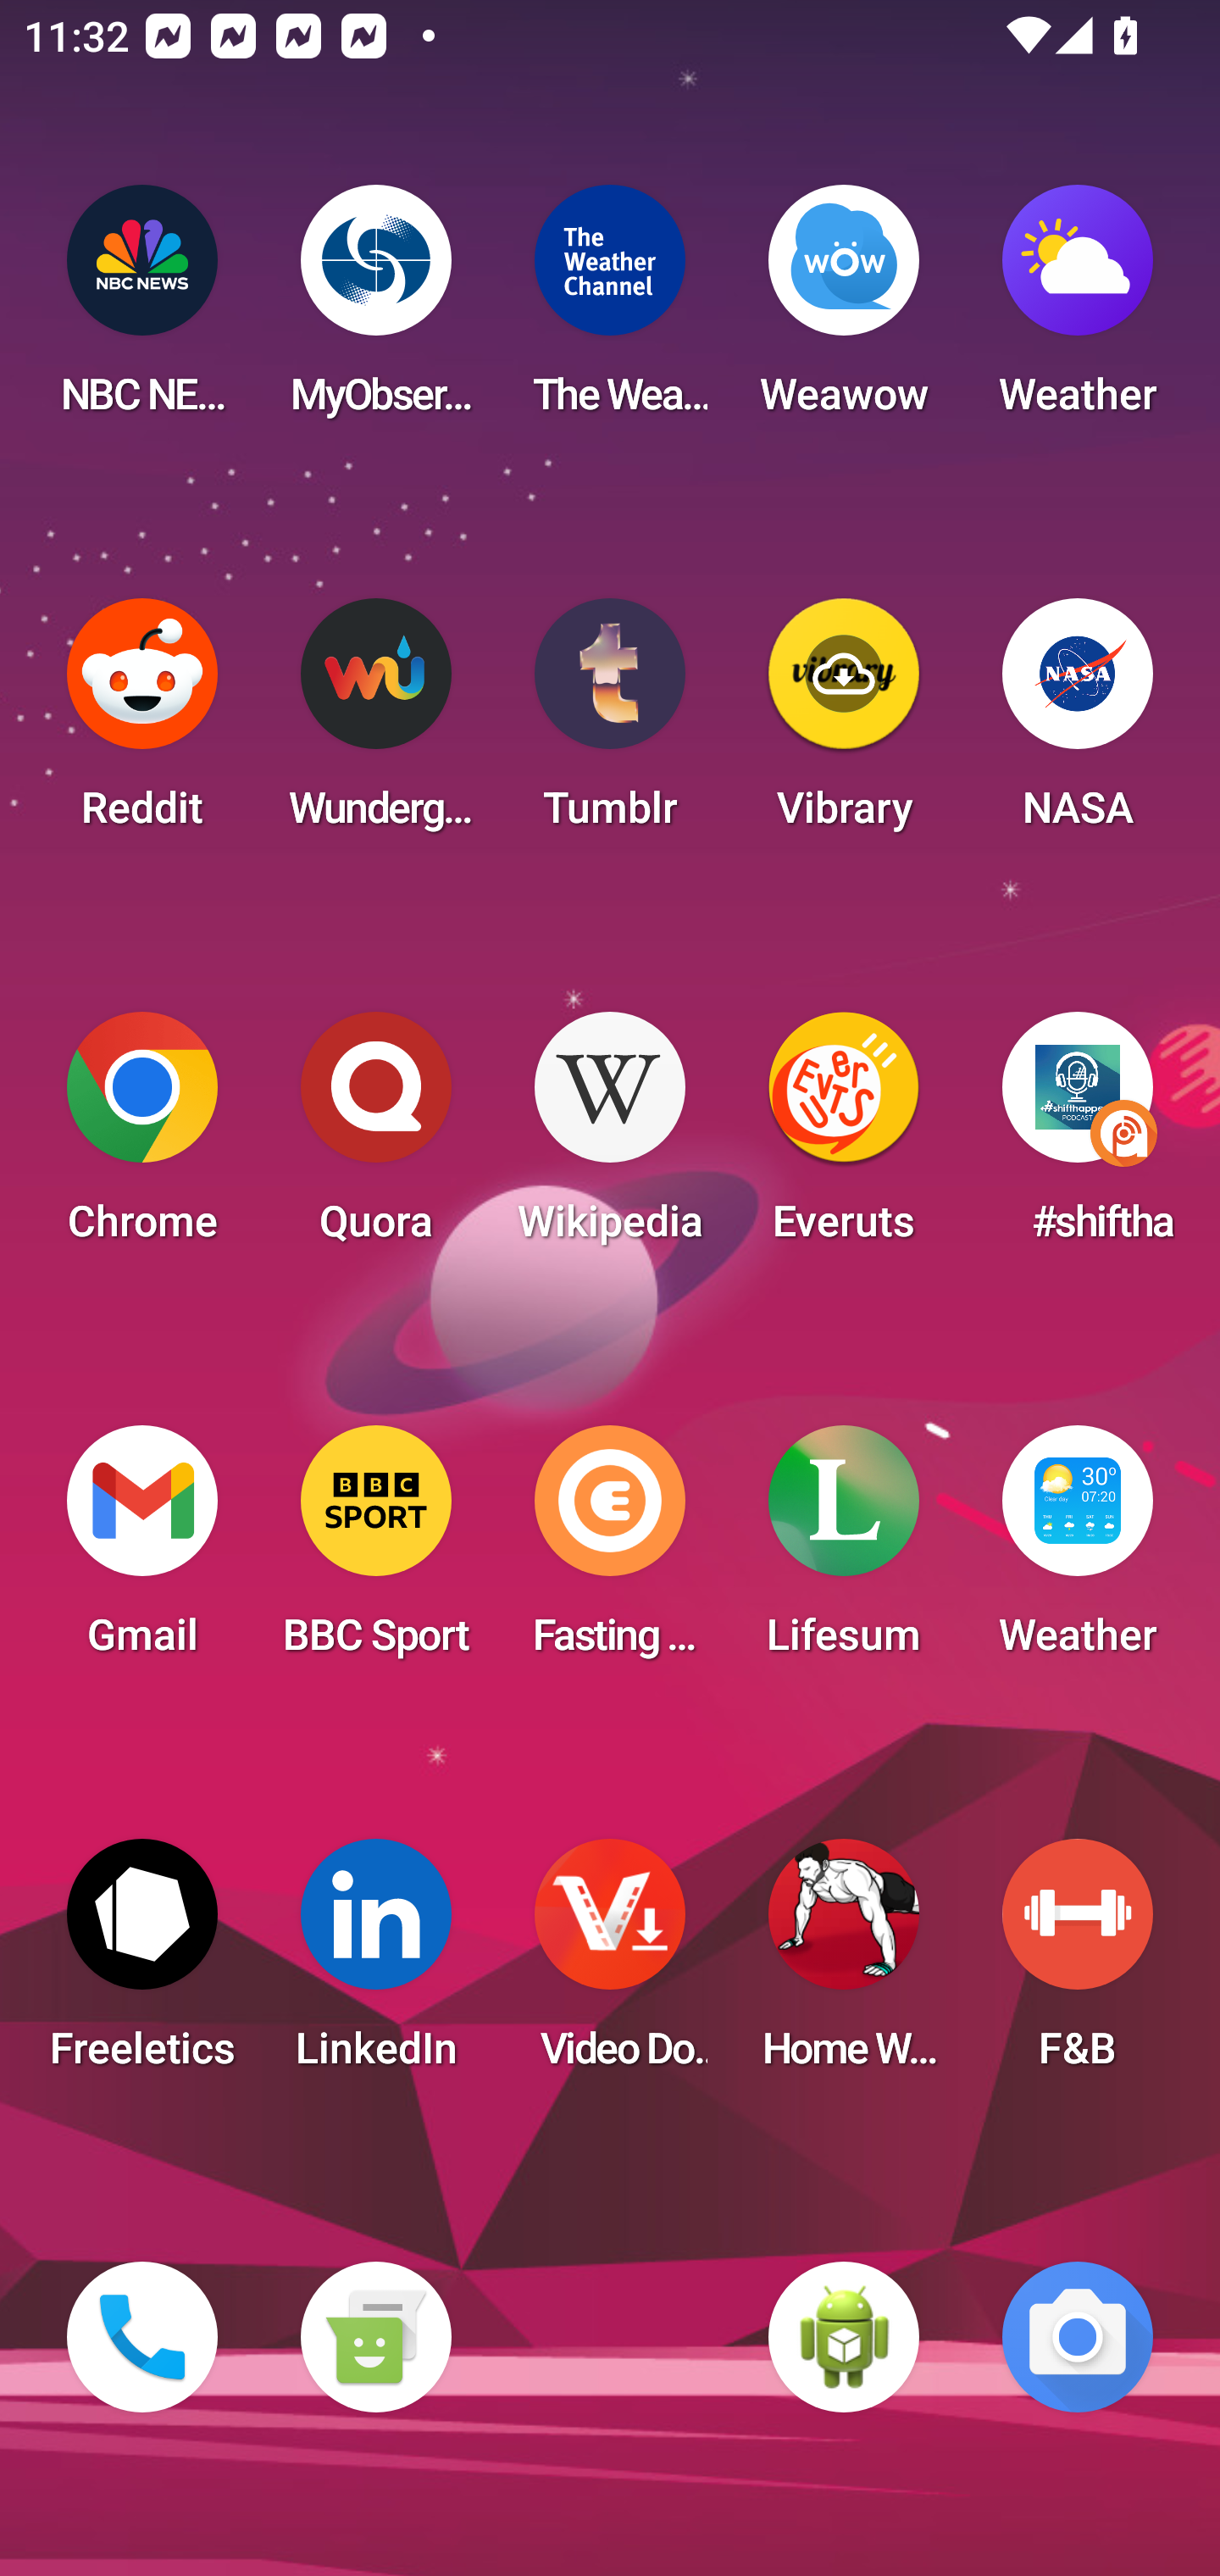 This screenshot has width=1220, height=2576. What do you see at coordinates (844, 2337) in the screenshot?
I see `WebView Browser Tester` at bounding box center [844, 2337].